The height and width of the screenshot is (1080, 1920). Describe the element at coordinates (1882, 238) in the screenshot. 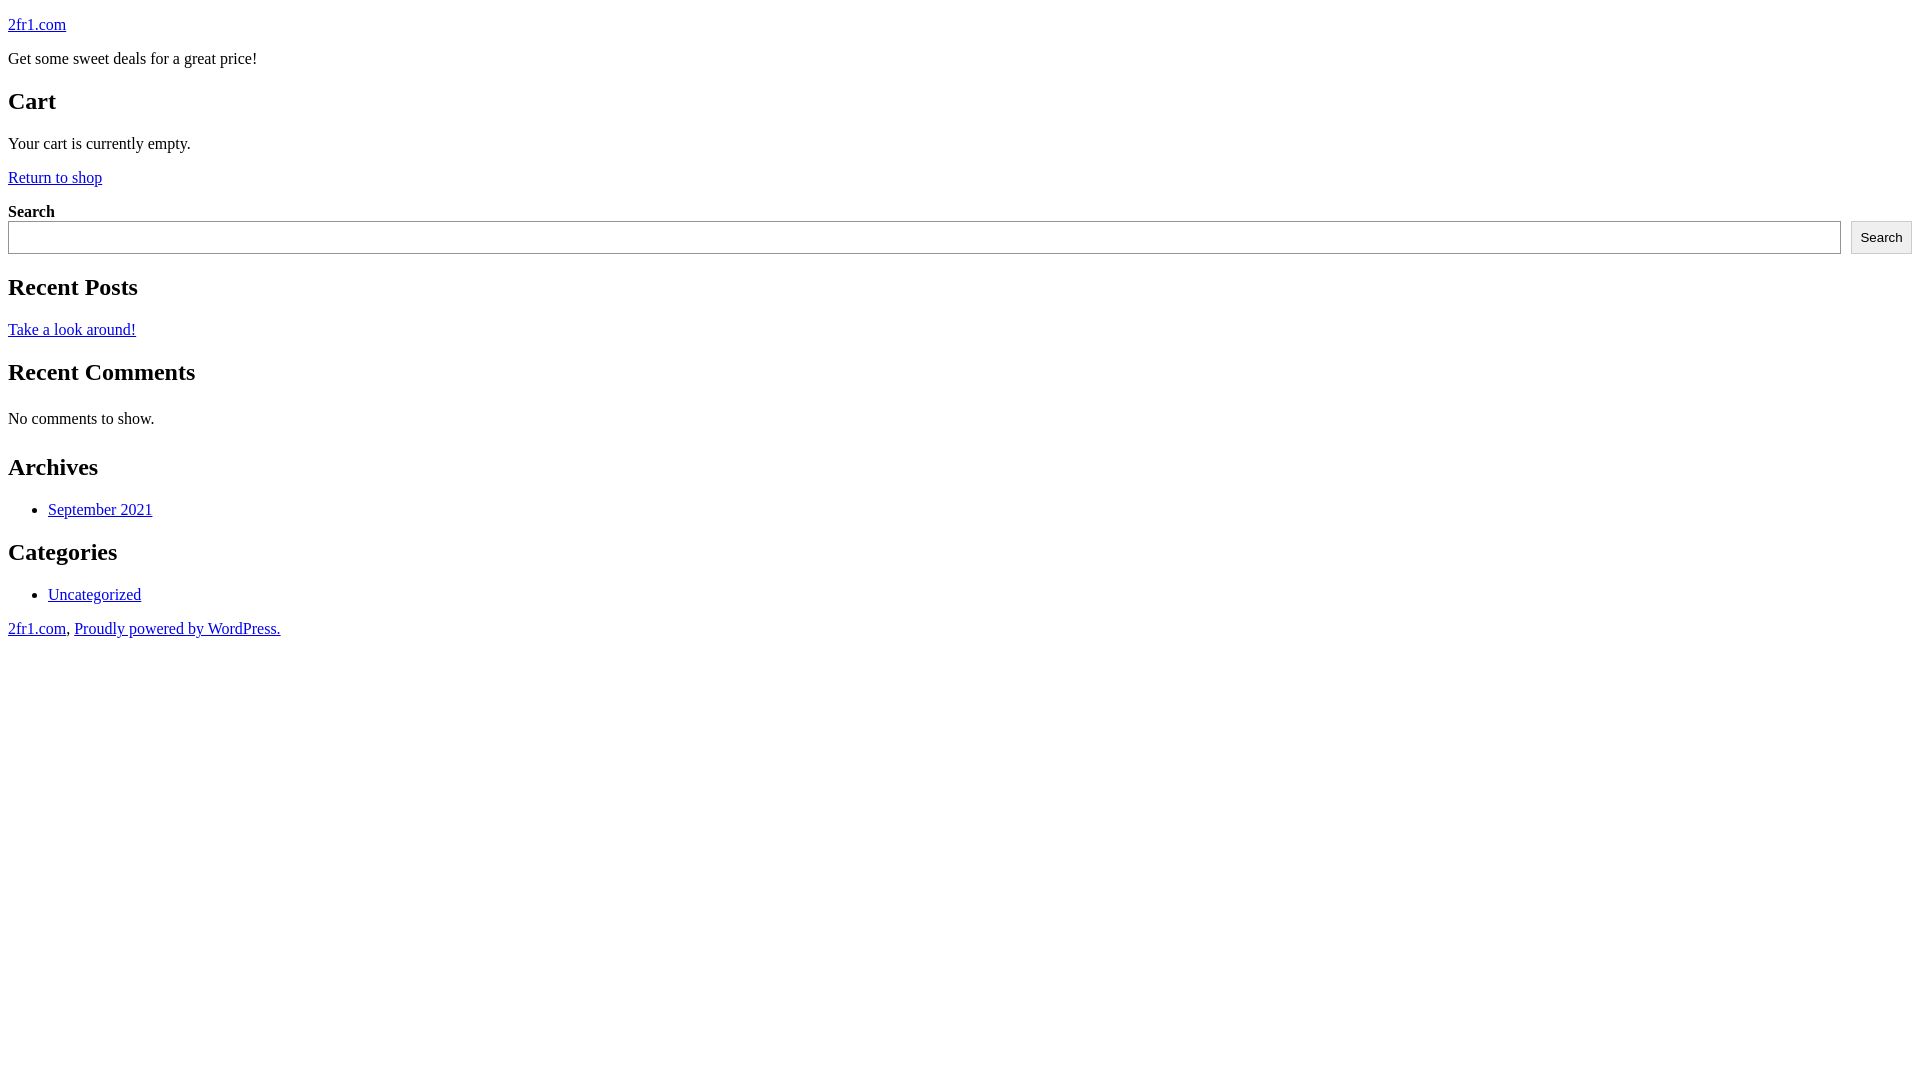

I see `Search` at that location.